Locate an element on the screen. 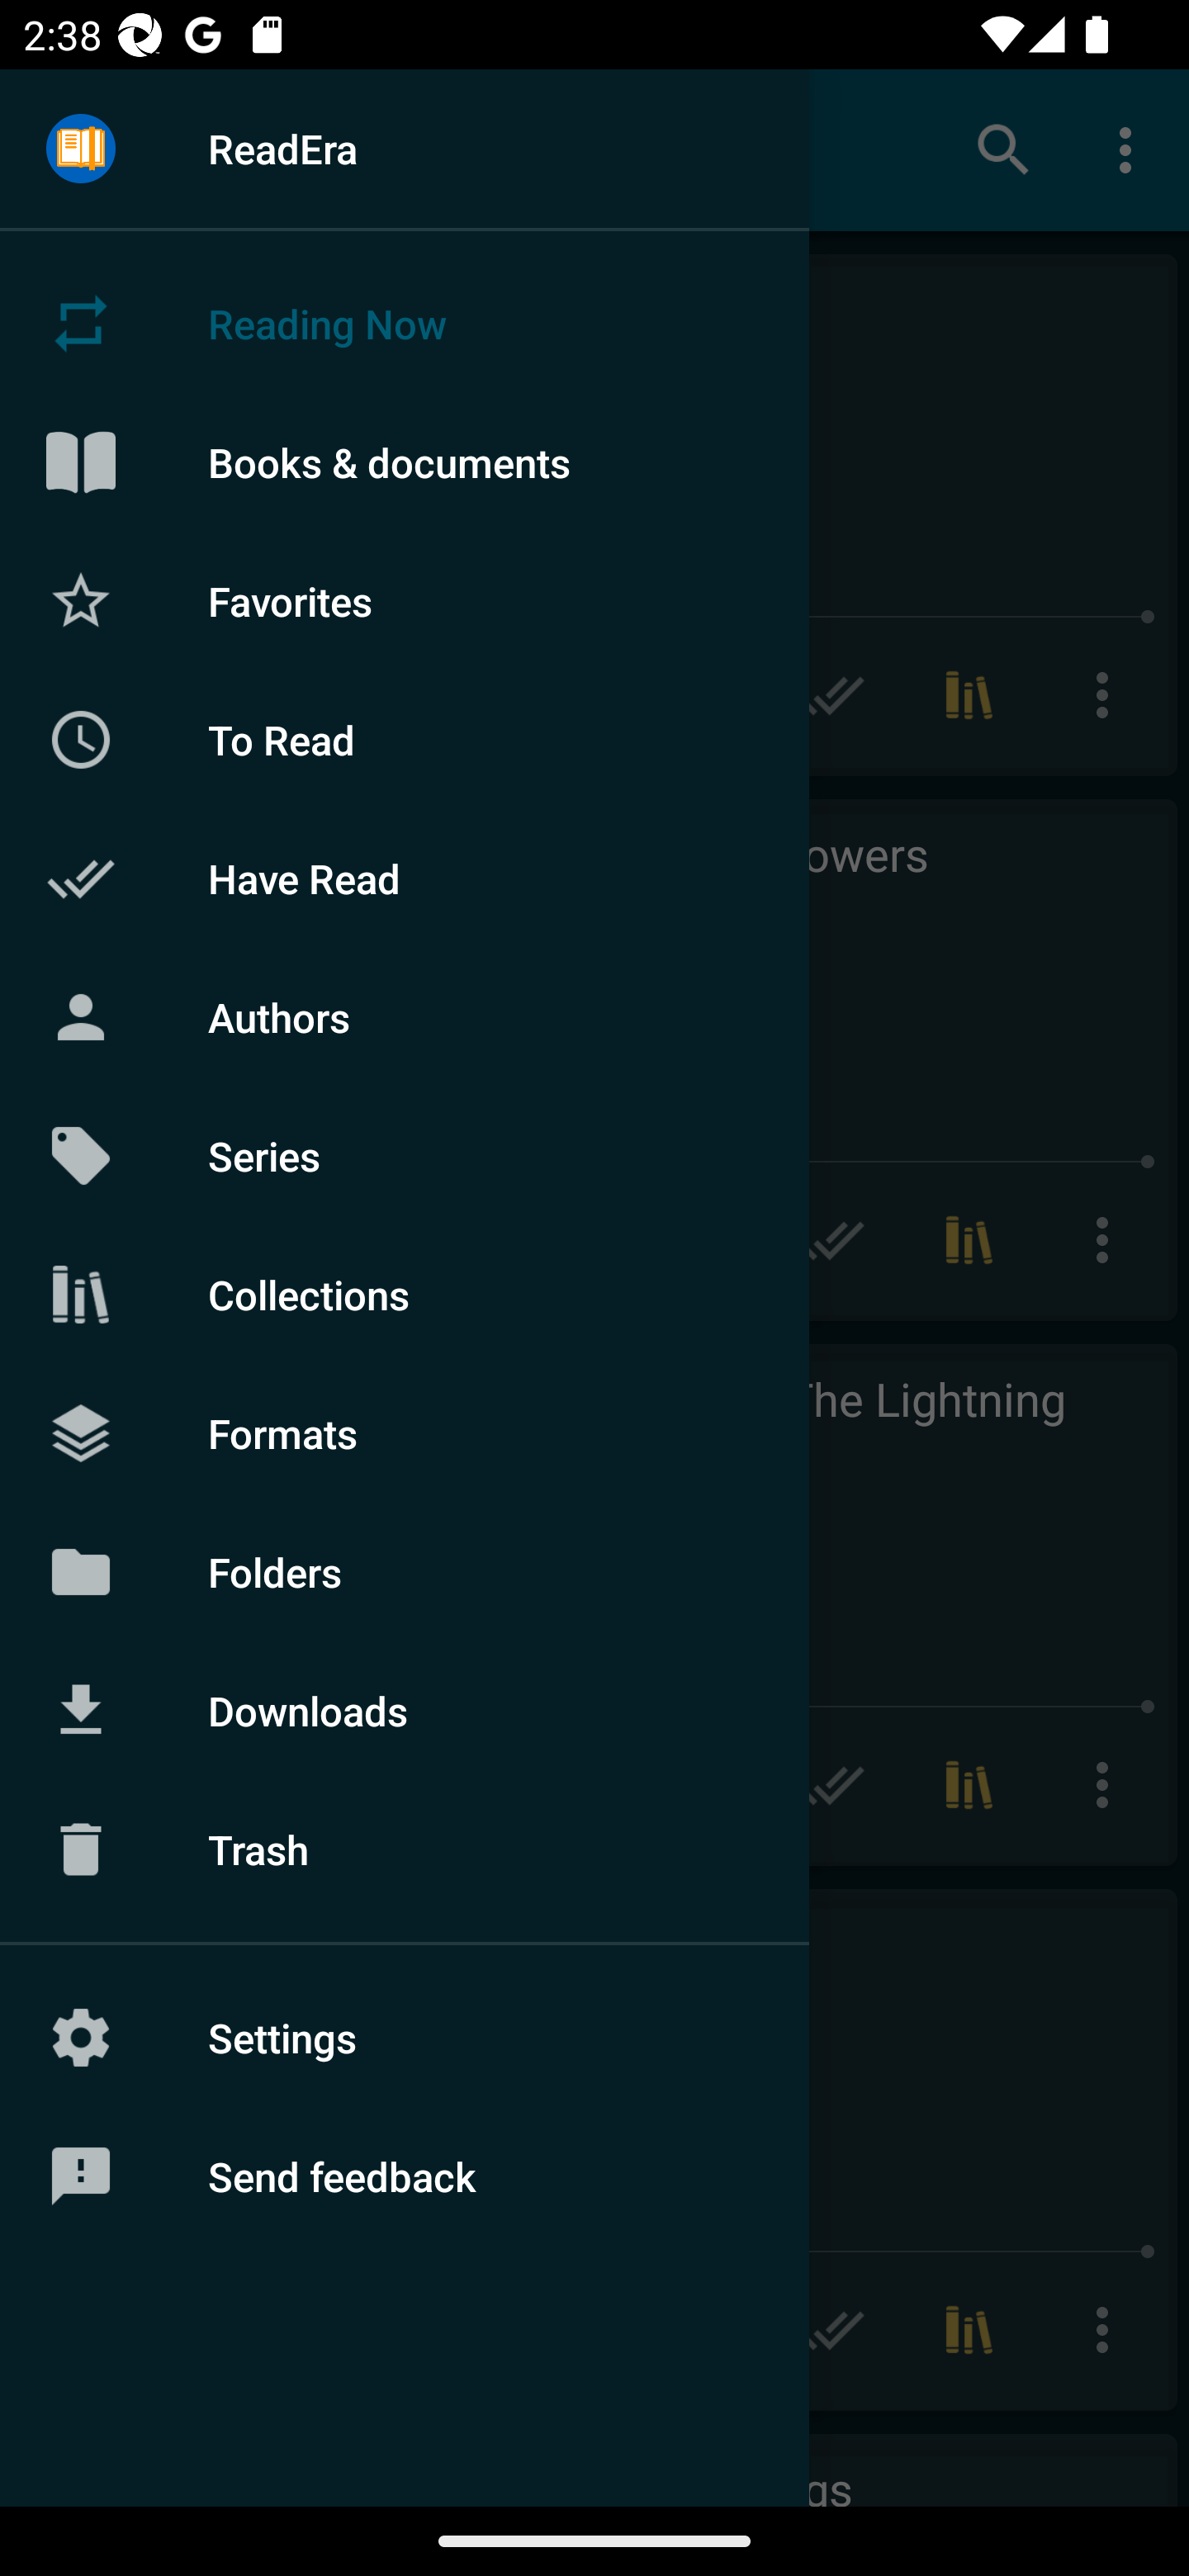  Downloads is located at coordinates (405, 1710).